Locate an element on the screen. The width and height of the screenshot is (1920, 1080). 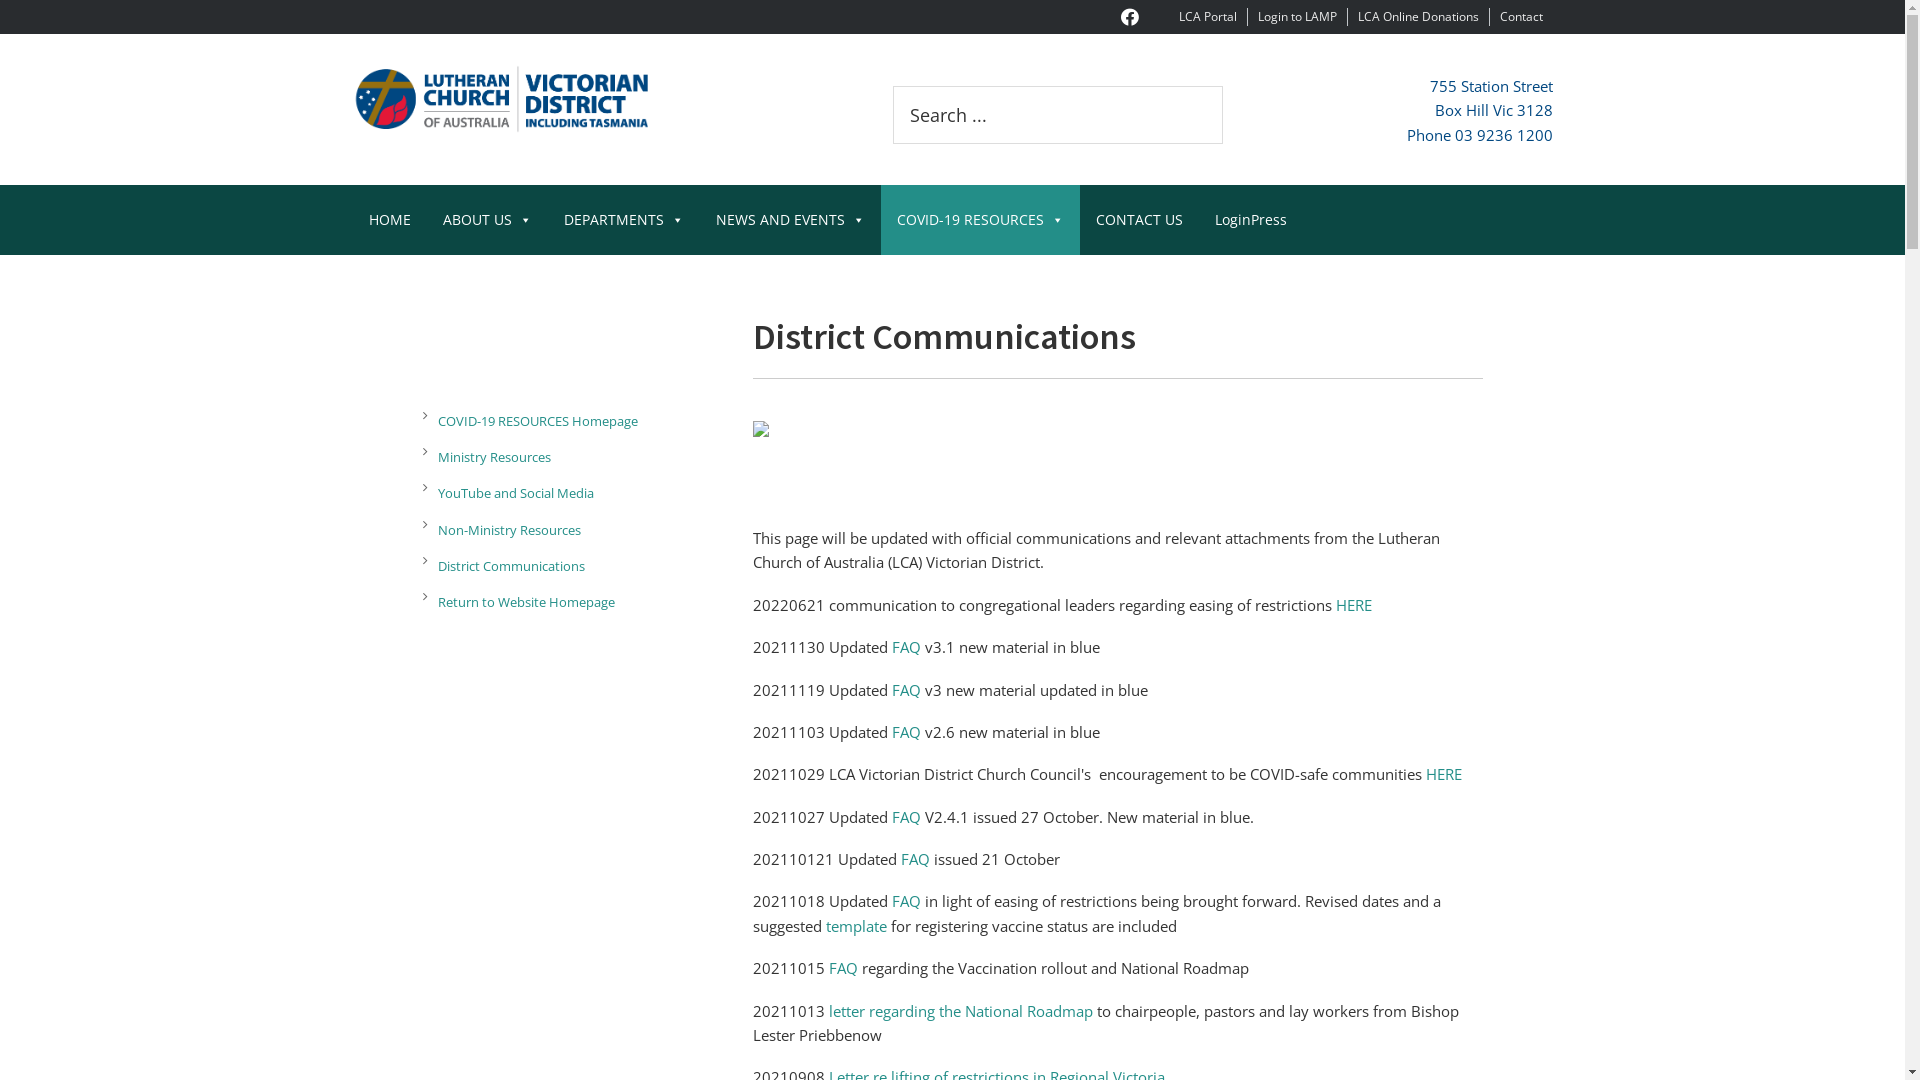
Return to Website Homepage is located at coordinates (574, 602).